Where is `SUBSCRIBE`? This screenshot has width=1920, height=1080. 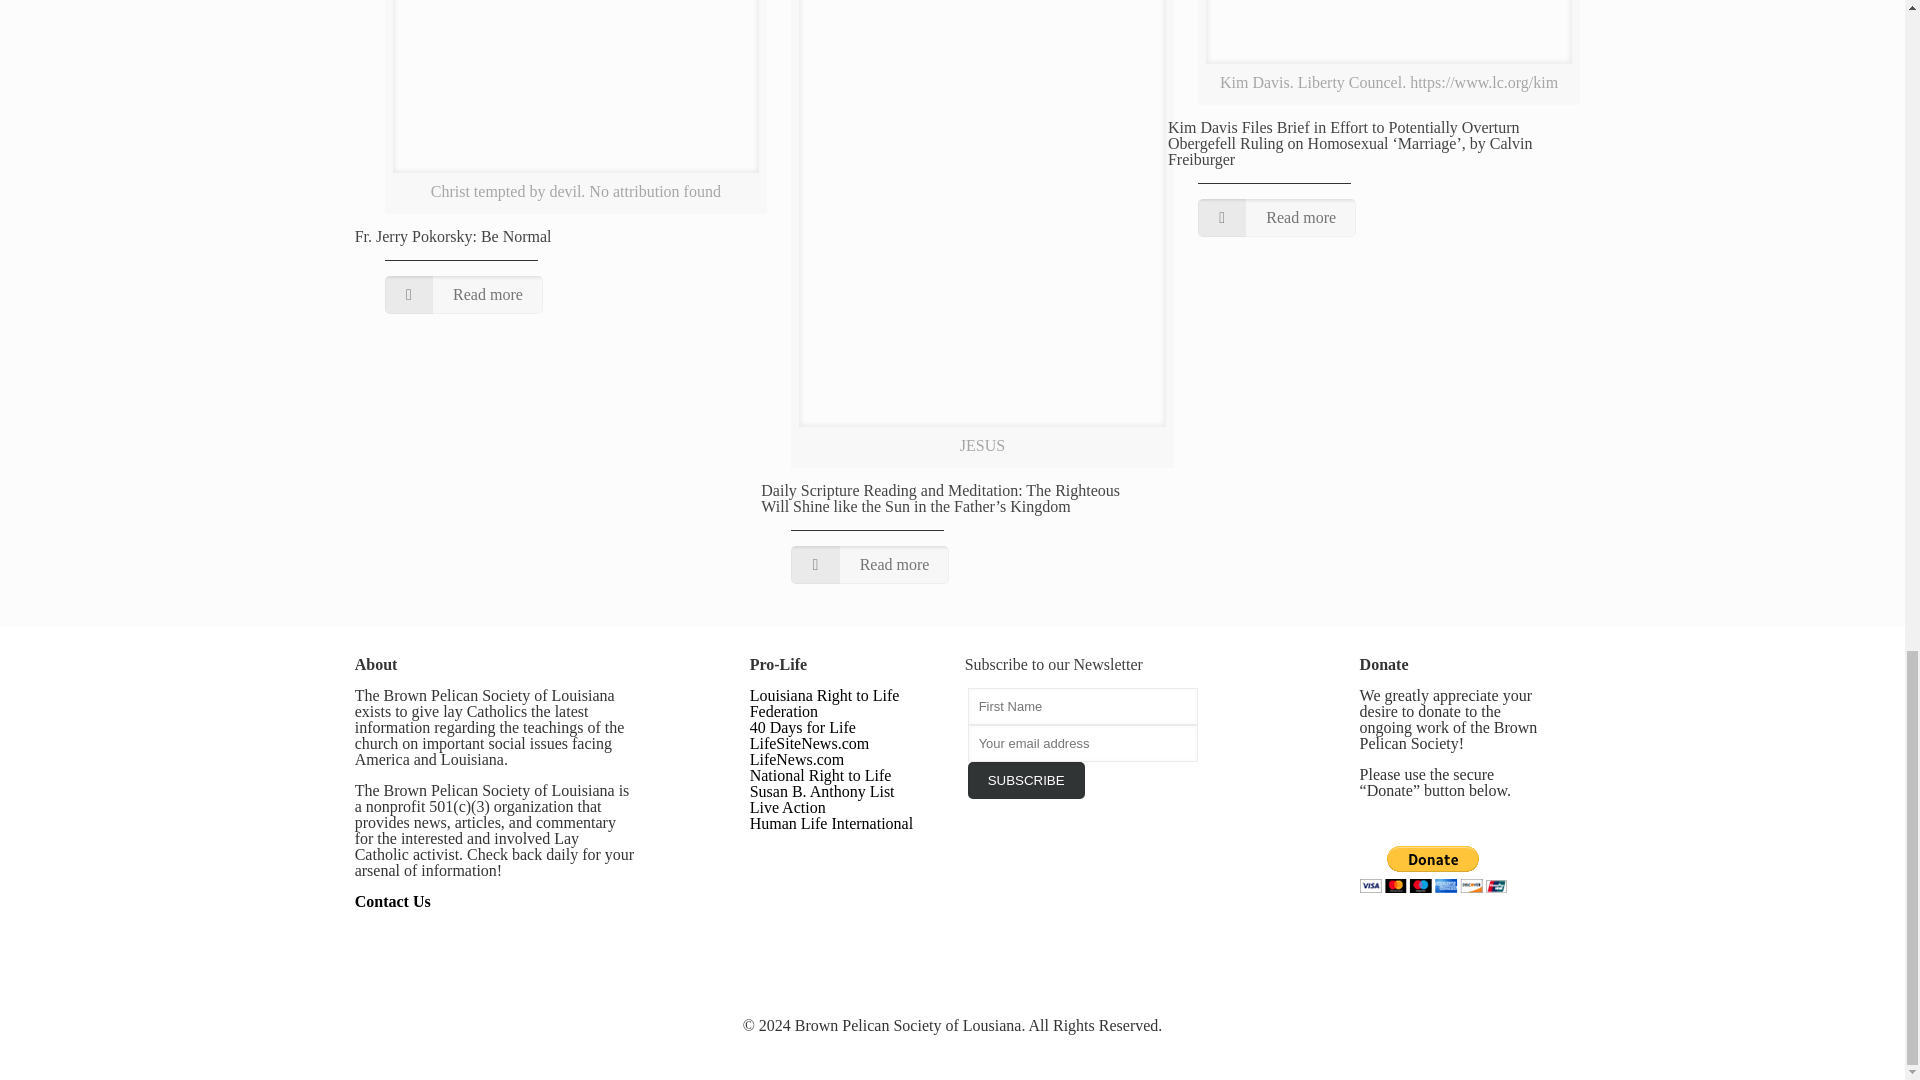 SUBSCRIBE is located at coordinates (1026, 780).